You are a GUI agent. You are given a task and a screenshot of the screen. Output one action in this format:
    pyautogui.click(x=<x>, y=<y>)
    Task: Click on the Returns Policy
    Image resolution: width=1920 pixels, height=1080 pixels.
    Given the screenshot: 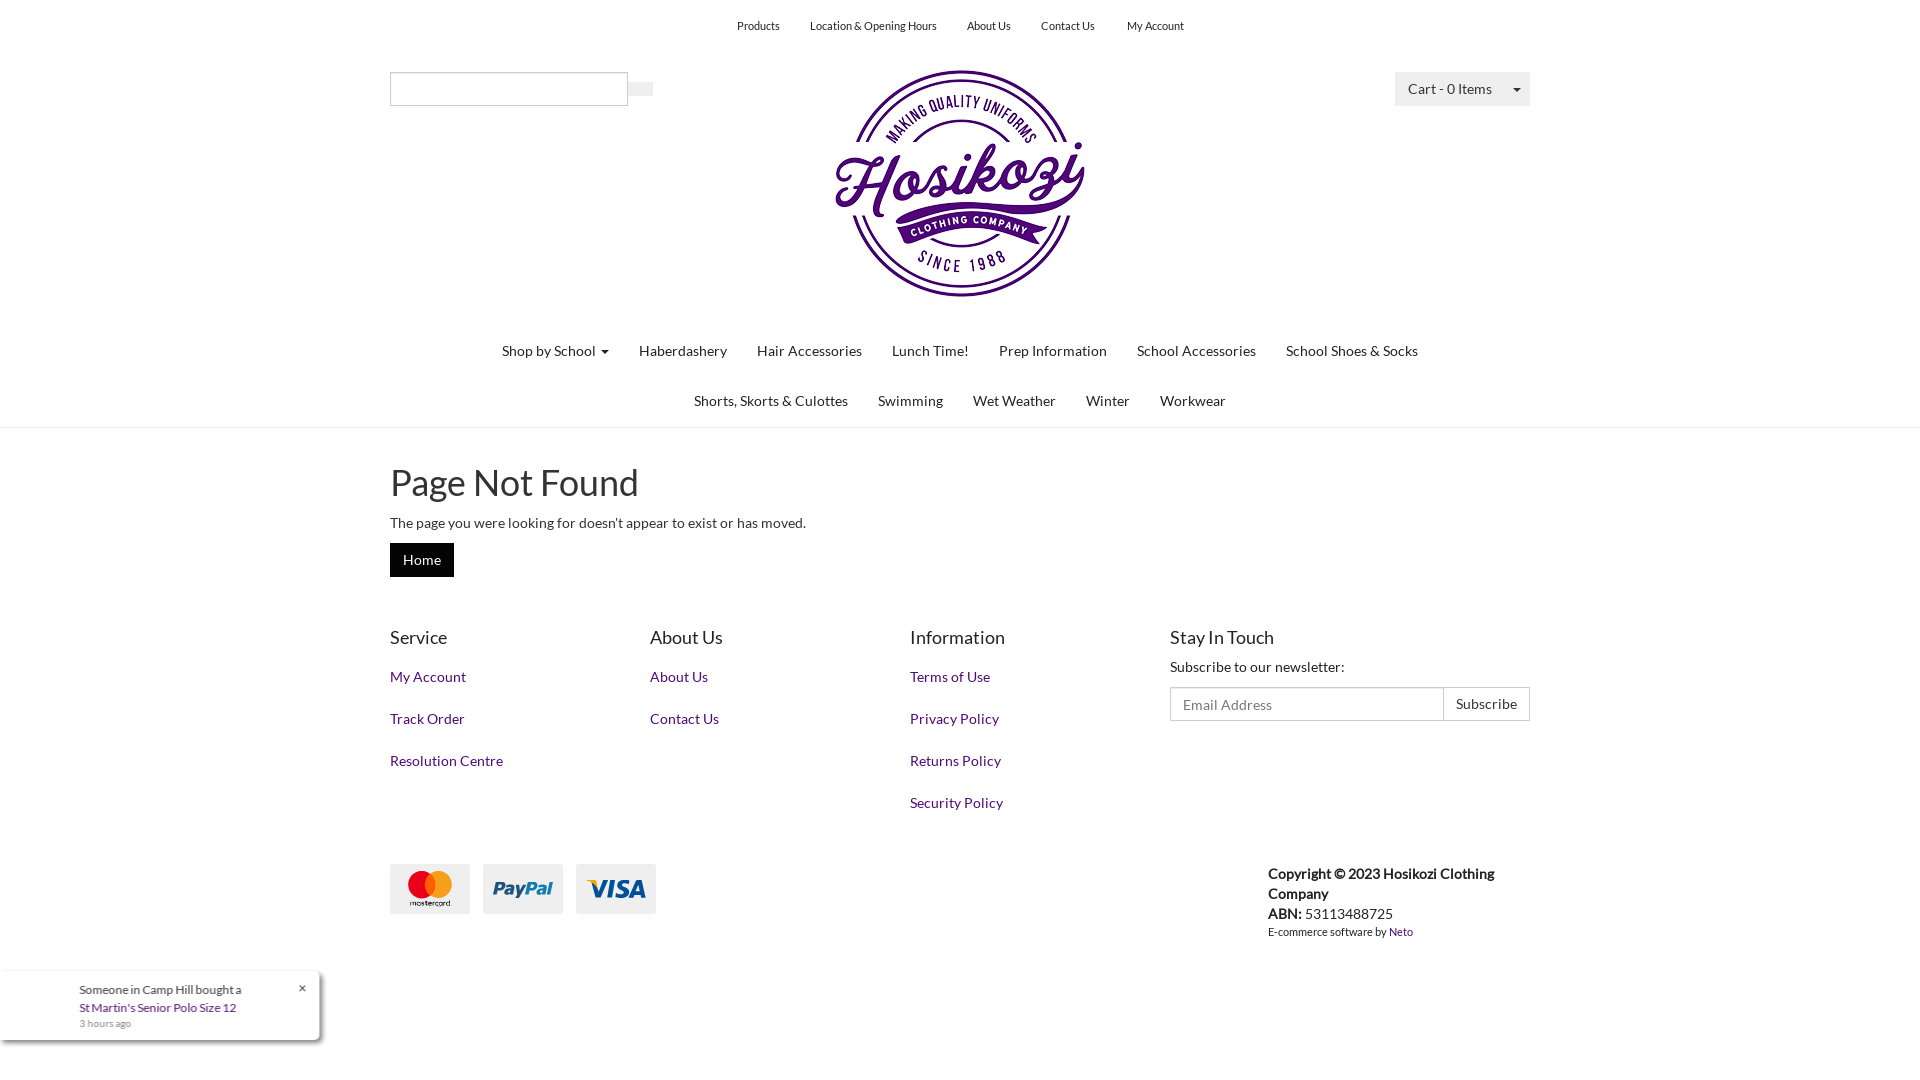 What is the action you would take?
    pyautogui.click(x=1018, y=761)
    